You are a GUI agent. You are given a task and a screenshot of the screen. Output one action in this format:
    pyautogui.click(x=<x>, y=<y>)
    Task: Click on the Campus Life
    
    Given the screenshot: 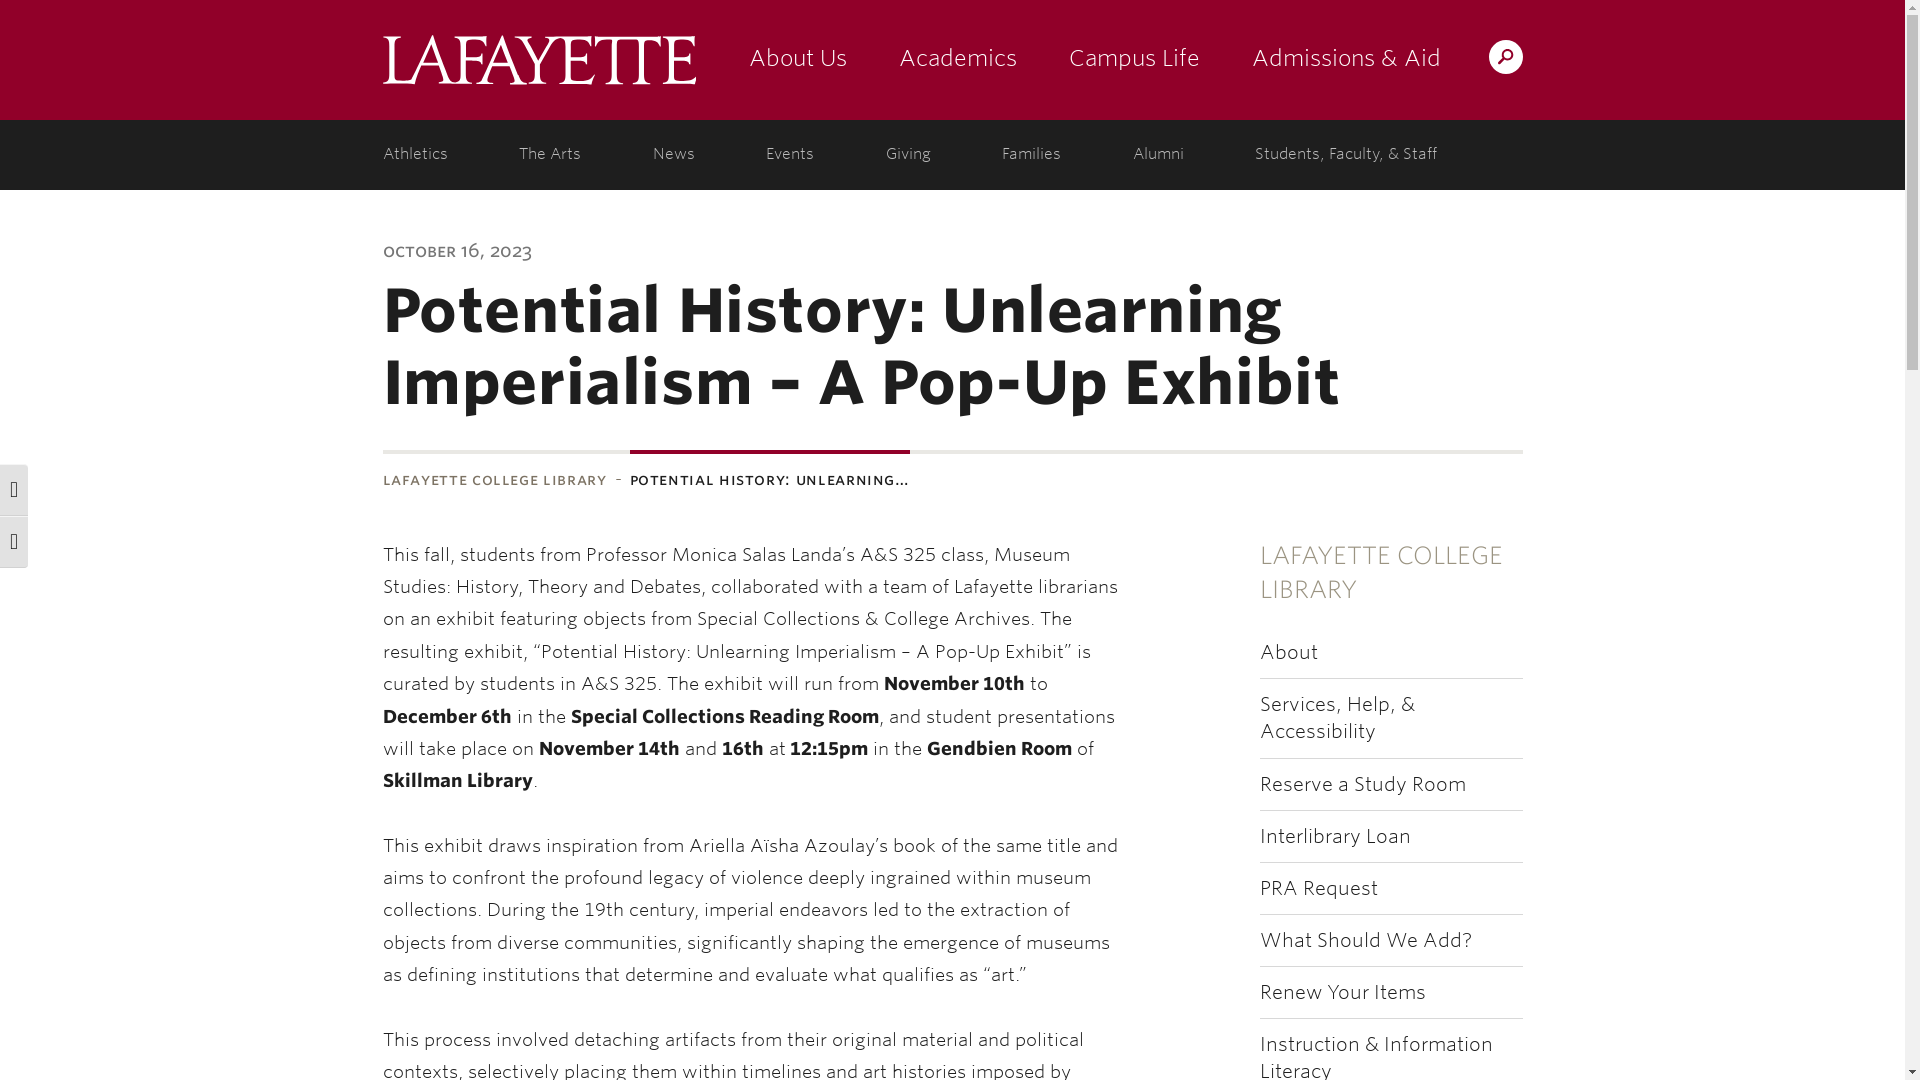 What is the action you would take?
    pyautogui.click(x=1134, y=60)
    